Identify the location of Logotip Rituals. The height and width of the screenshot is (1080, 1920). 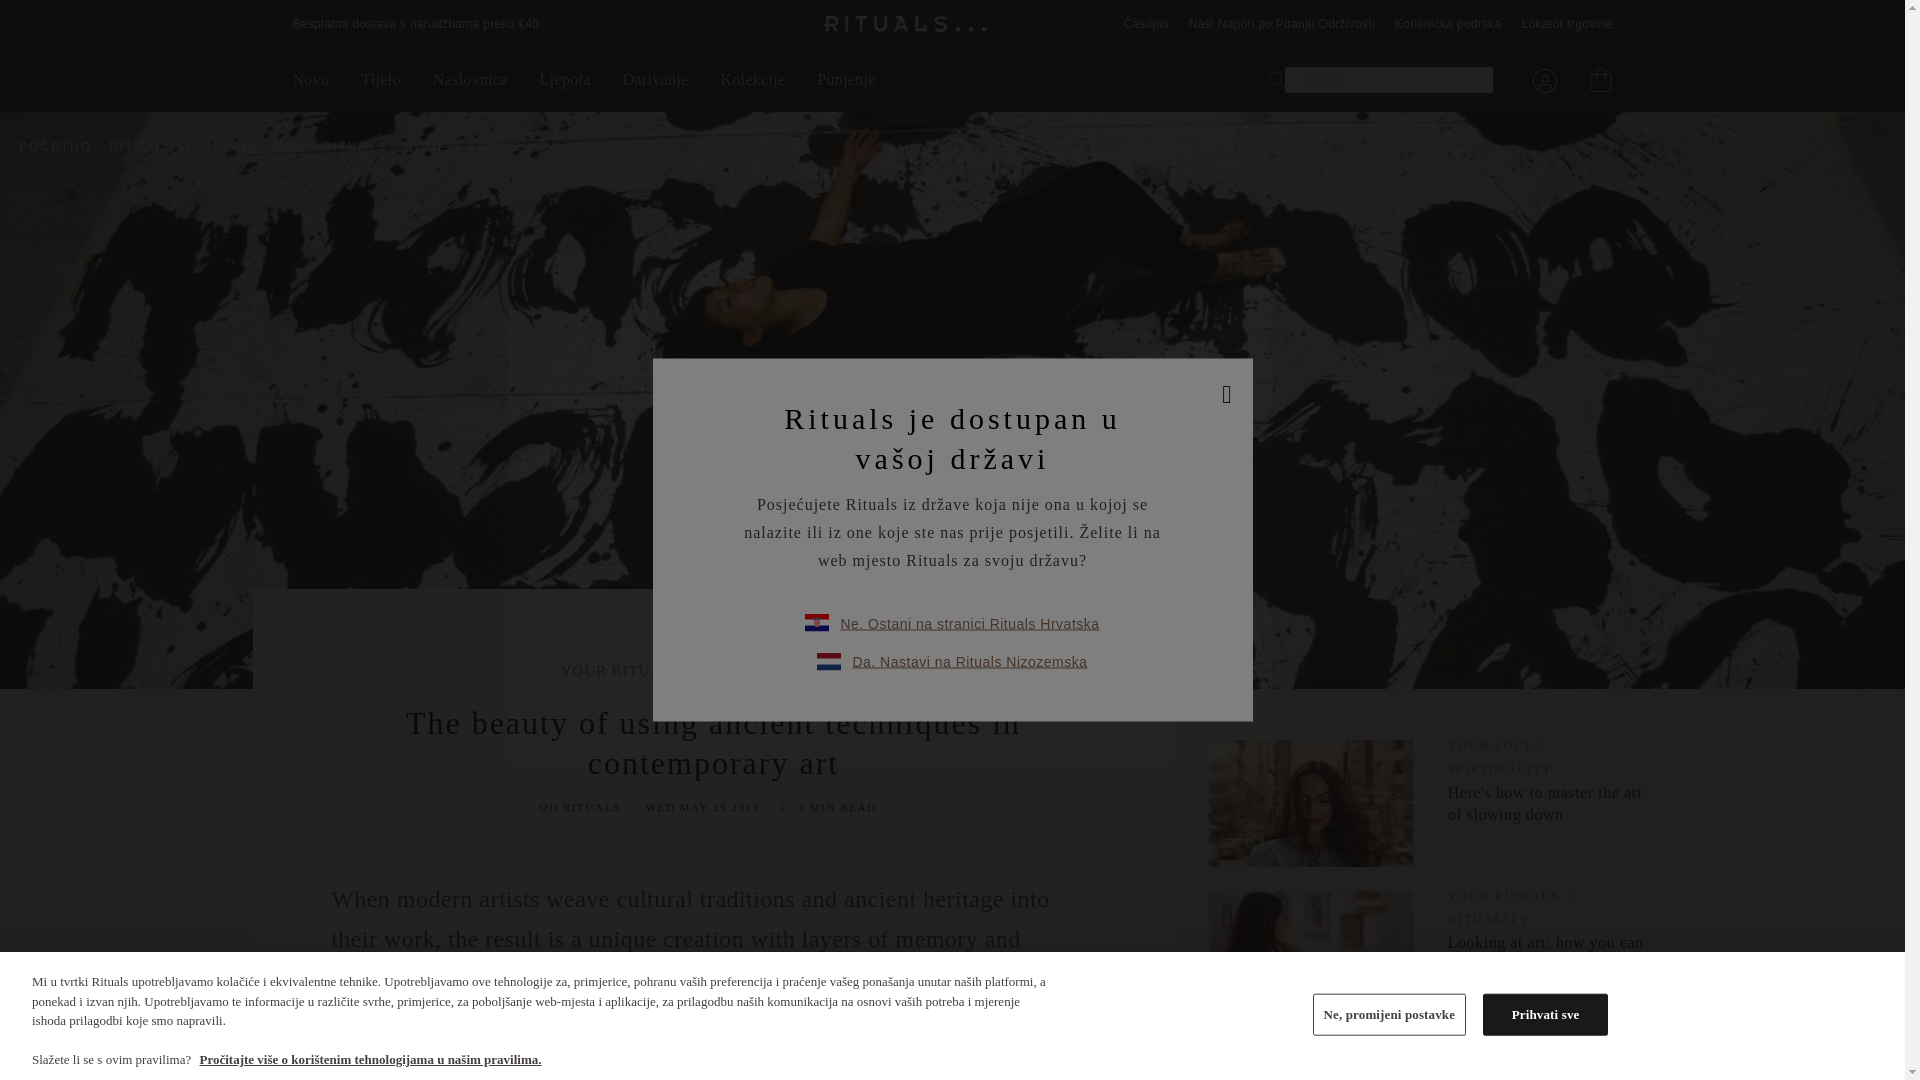
(906, 24).